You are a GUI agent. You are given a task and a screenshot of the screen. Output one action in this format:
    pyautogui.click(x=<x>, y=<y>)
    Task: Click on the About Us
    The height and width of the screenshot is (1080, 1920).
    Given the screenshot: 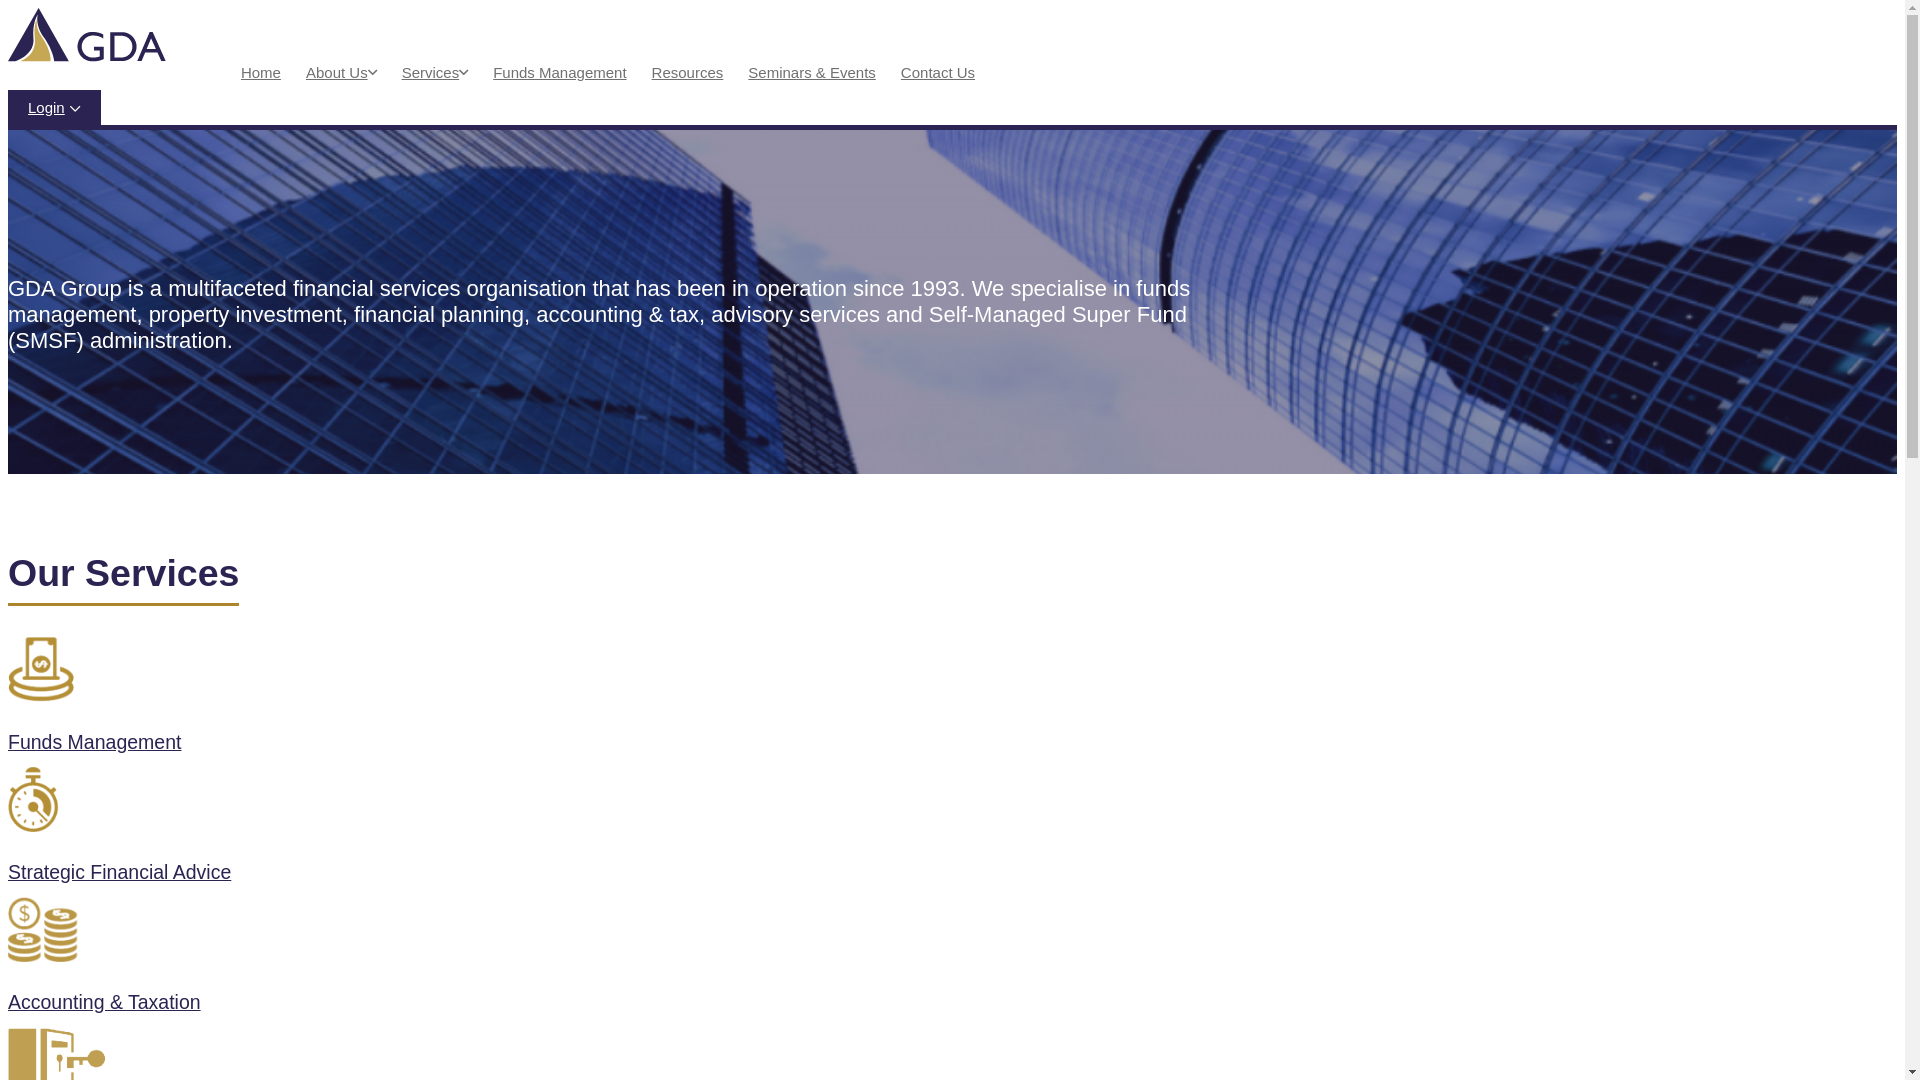 What is the action you would take?
    pyautogui.click(x=337, y=72)
    